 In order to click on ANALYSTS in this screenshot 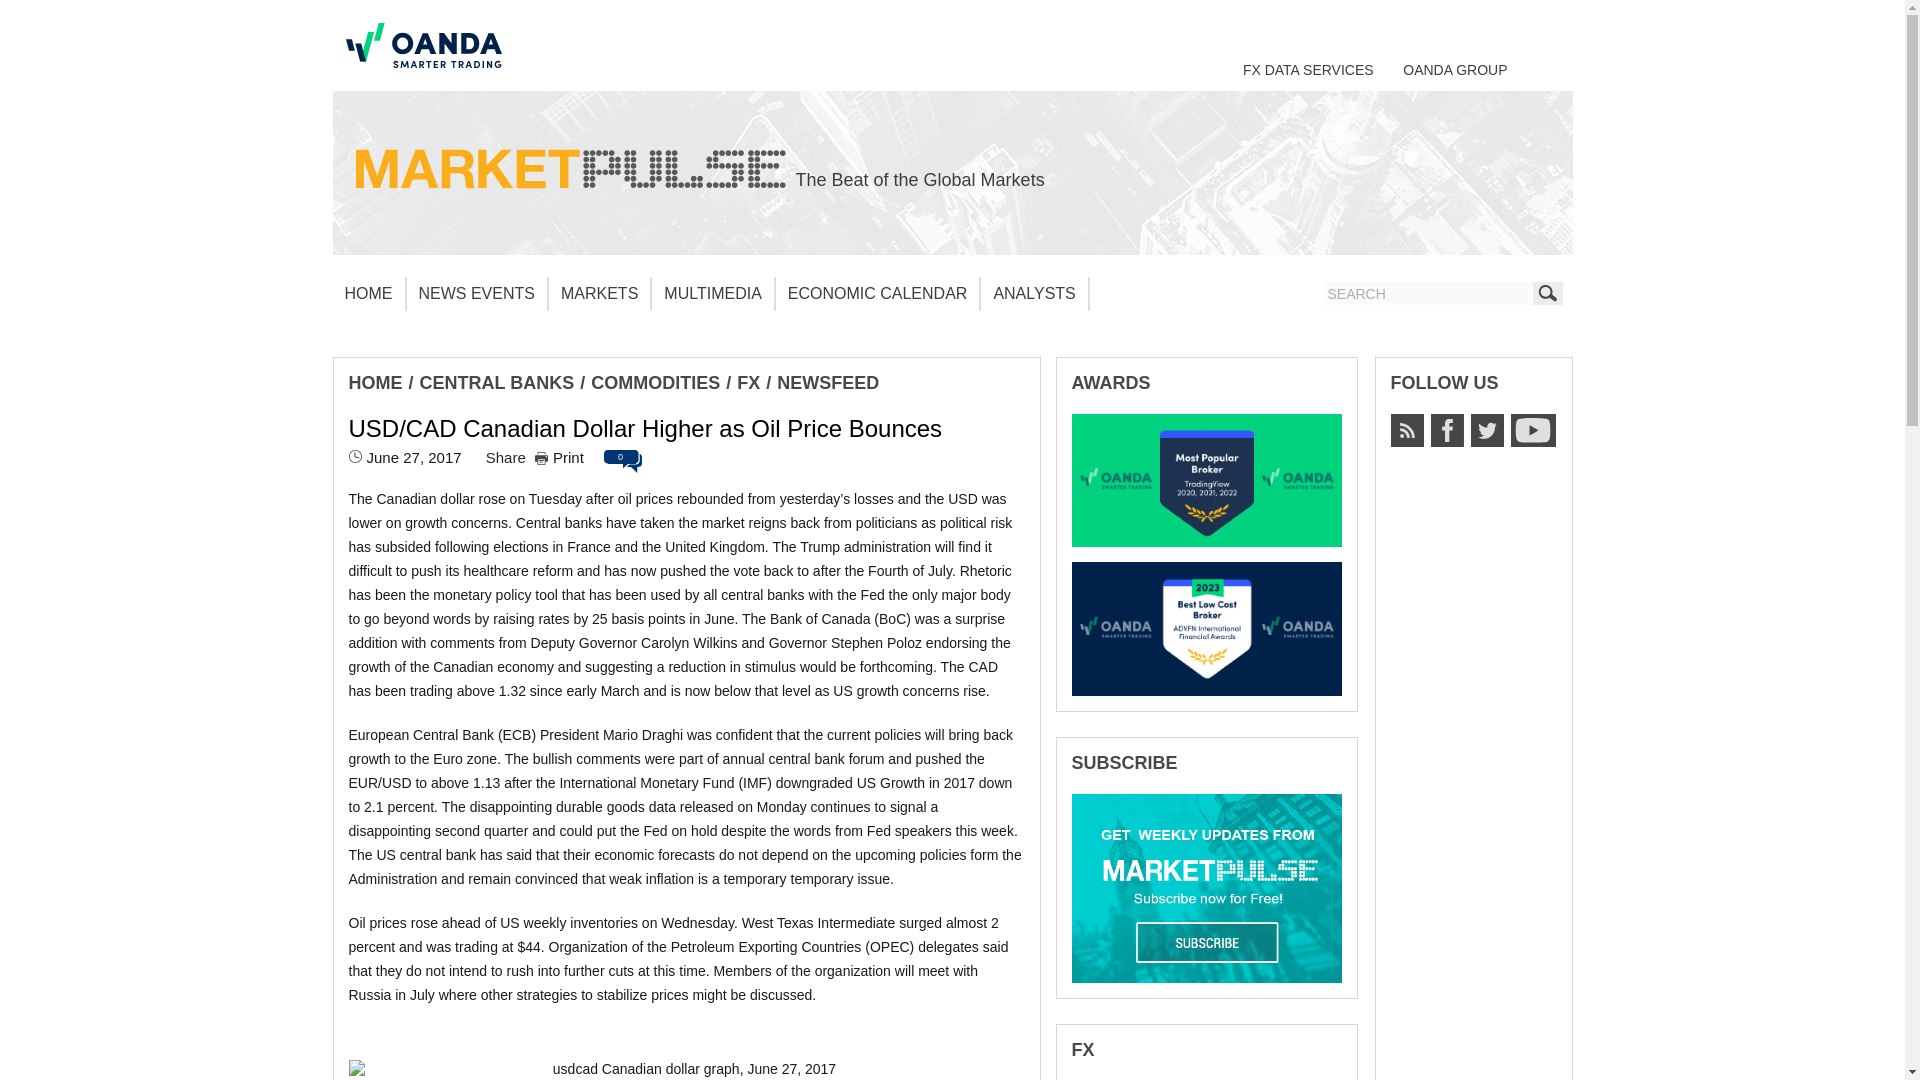, I will do `click(1034, 294)`.